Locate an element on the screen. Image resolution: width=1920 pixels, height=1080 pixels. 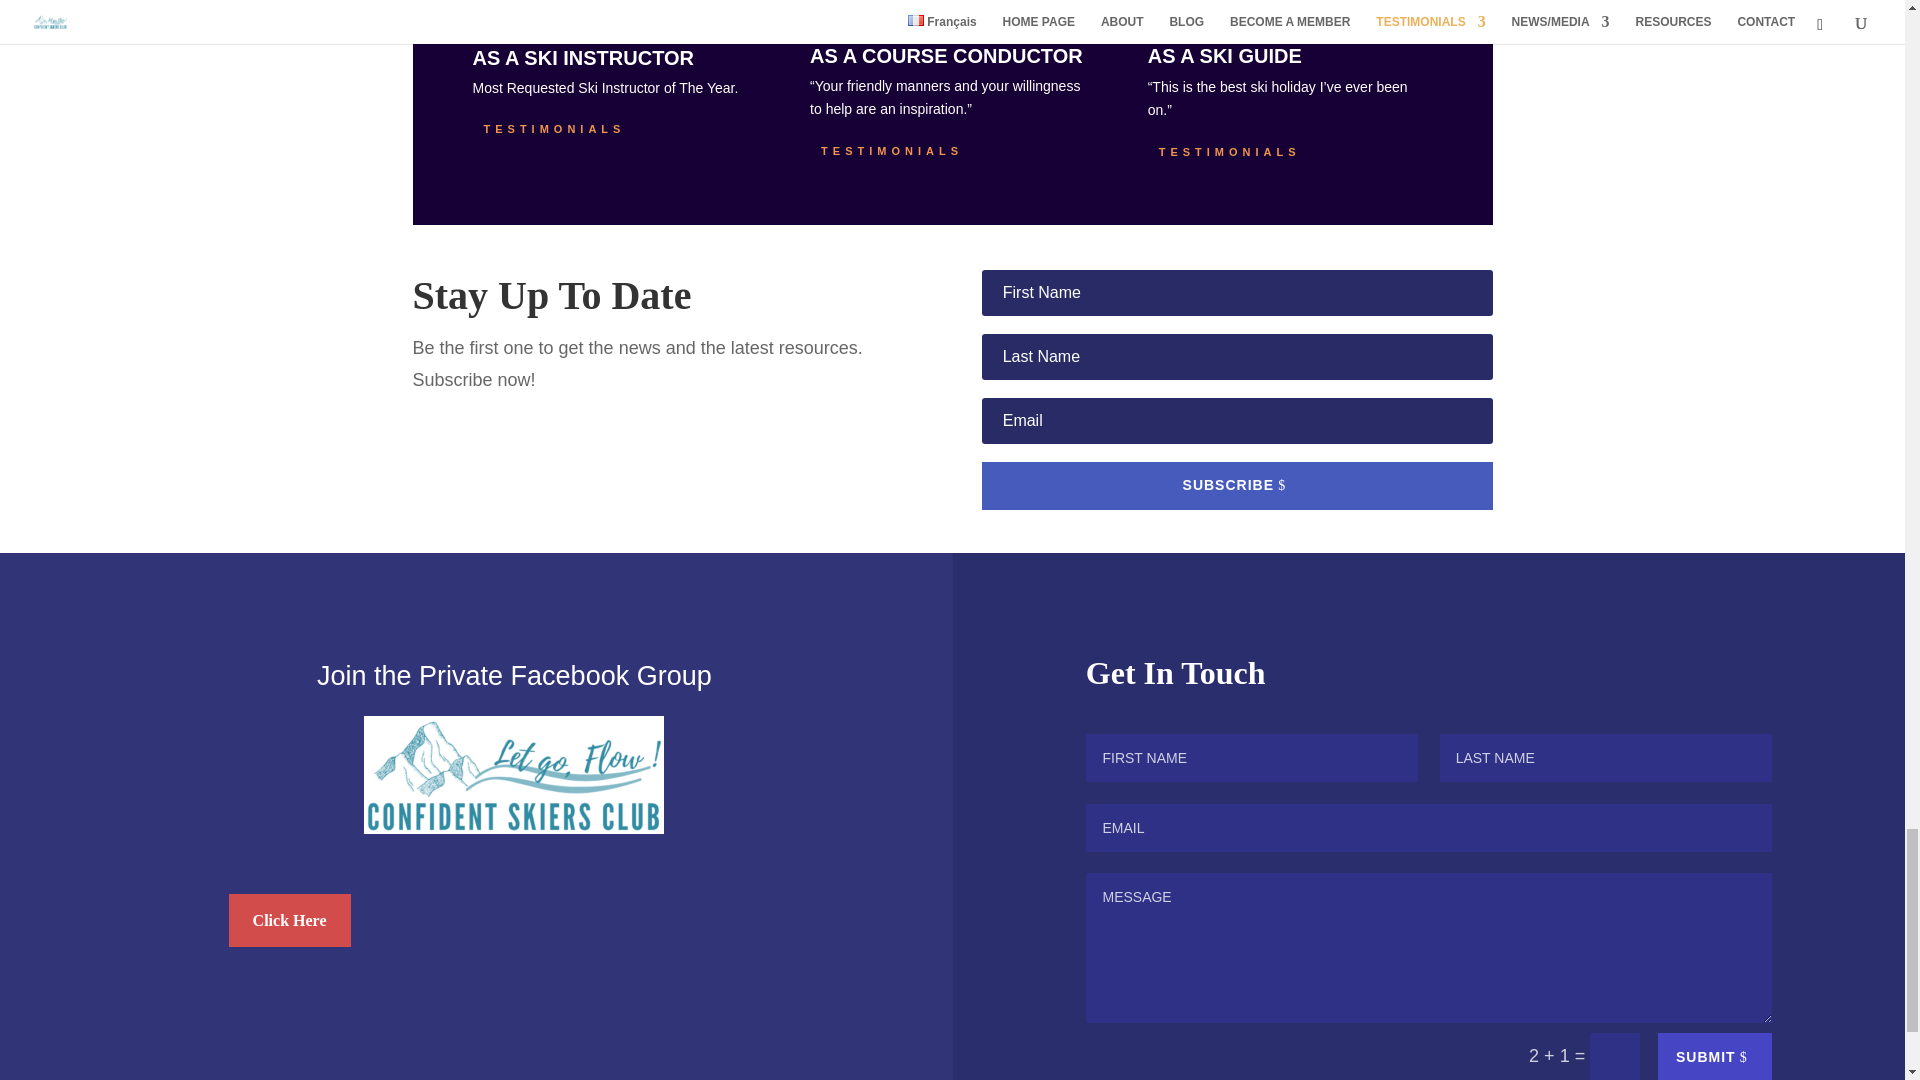
icons8-mountain-64 is located at coordinates (1180, 18).